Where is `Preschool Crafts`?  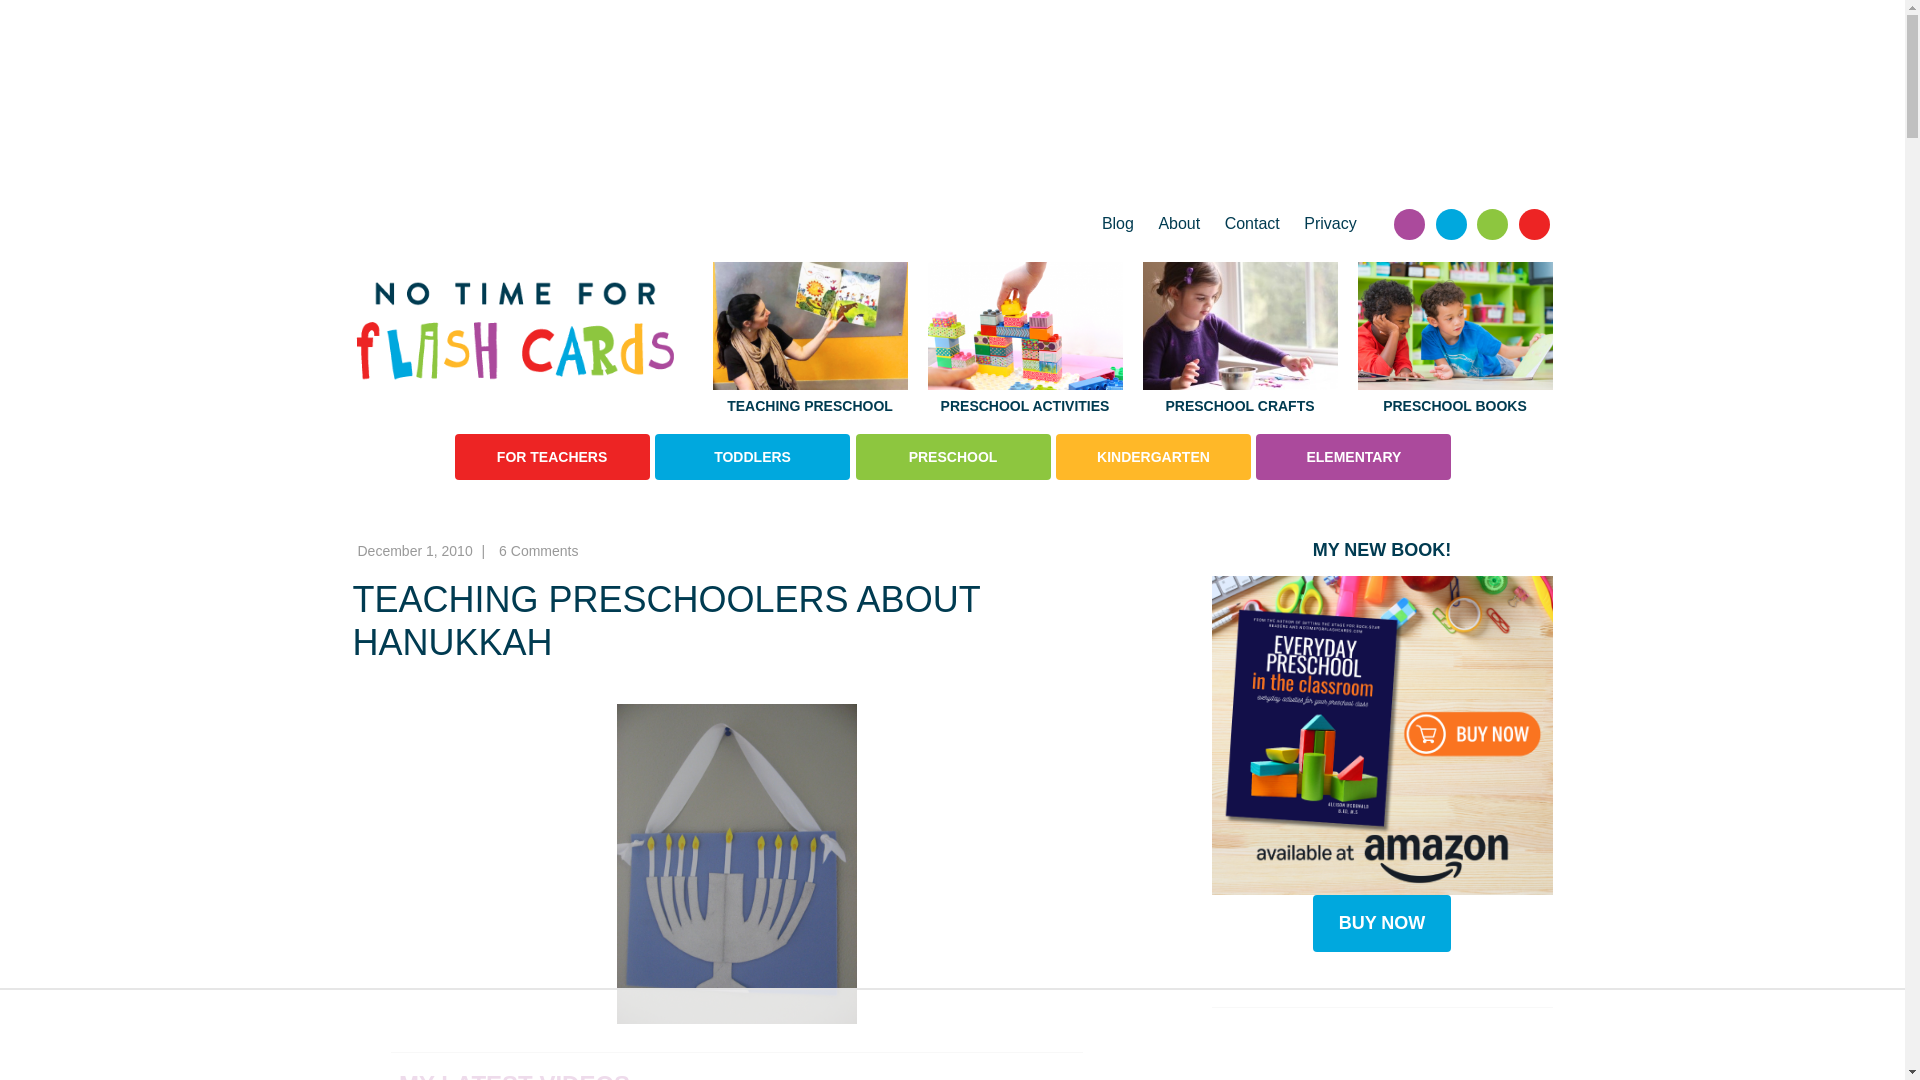 Preschool Crafts is located at coordinates (1239, 340).